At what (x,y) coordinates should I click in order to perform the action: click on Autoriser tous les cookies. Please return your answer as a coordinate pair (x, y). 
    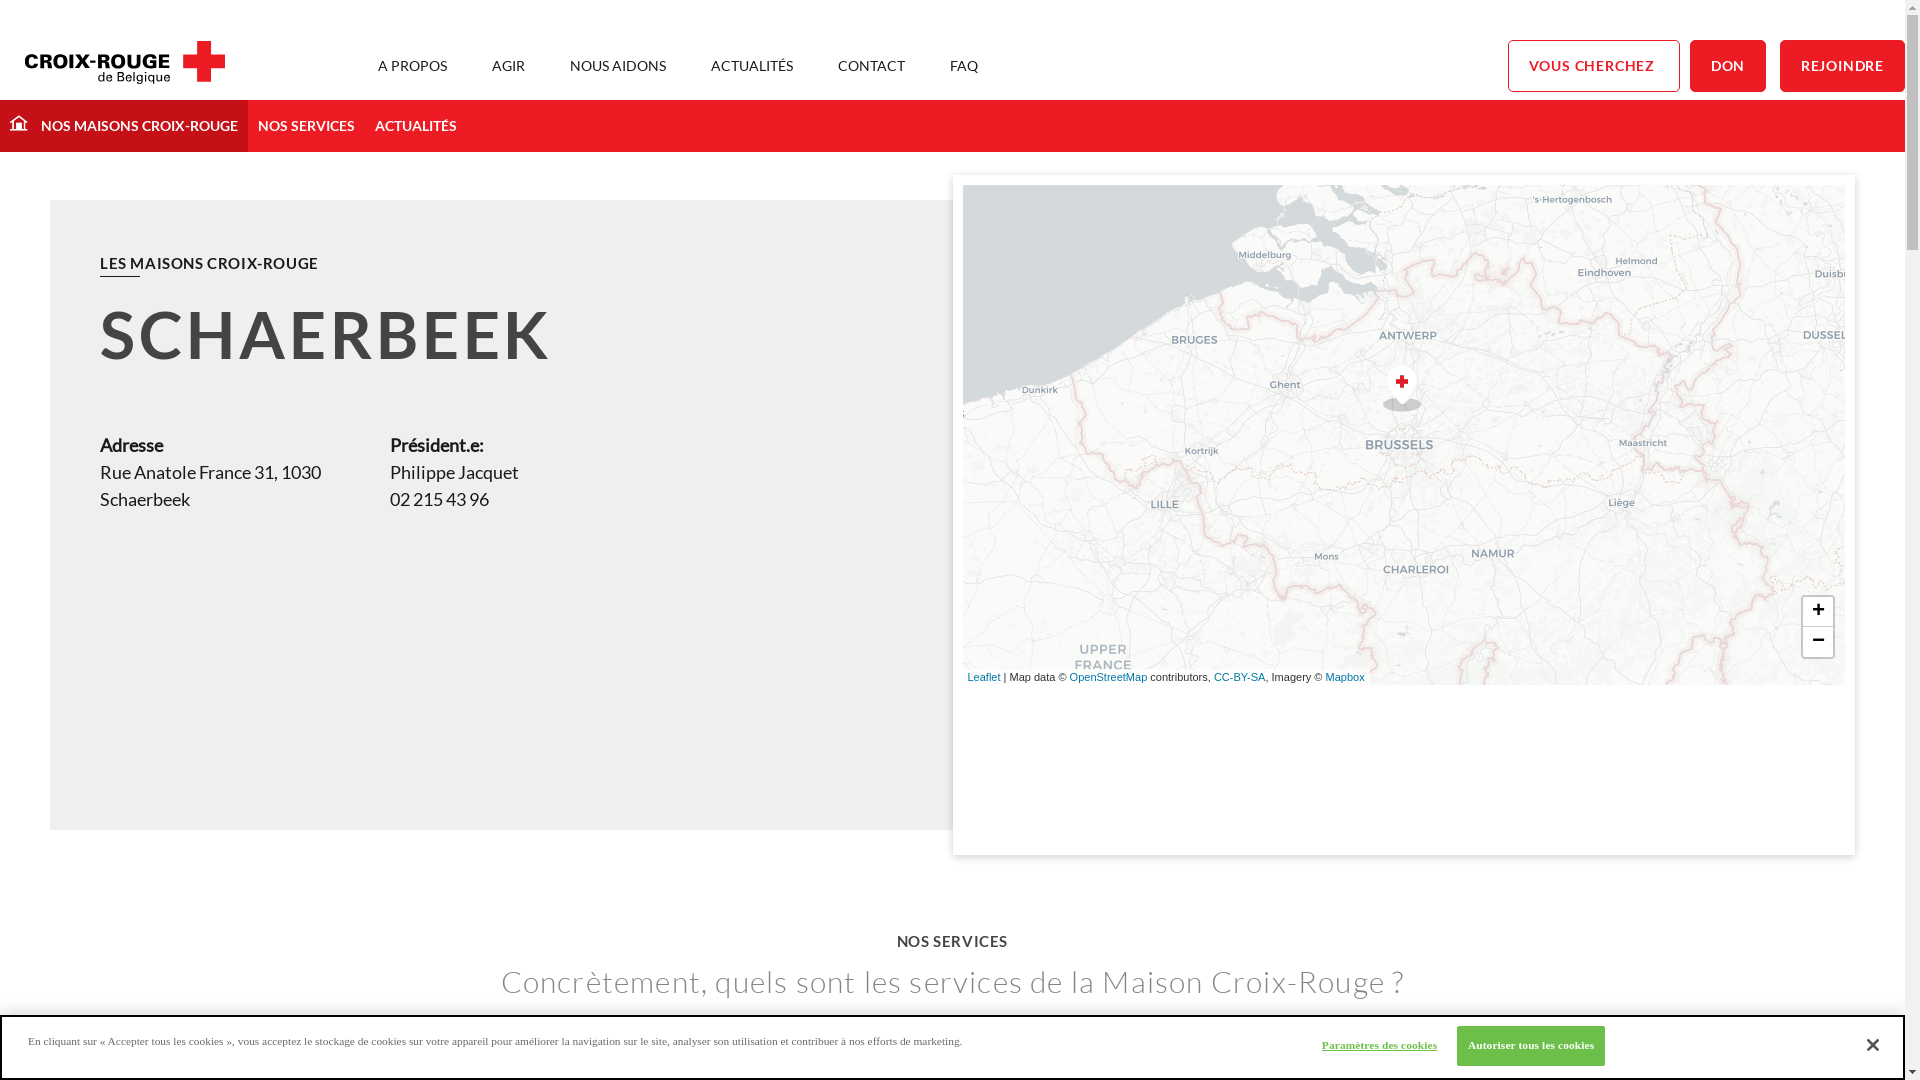
    Looking at the image, I should click on (1531, 1046).